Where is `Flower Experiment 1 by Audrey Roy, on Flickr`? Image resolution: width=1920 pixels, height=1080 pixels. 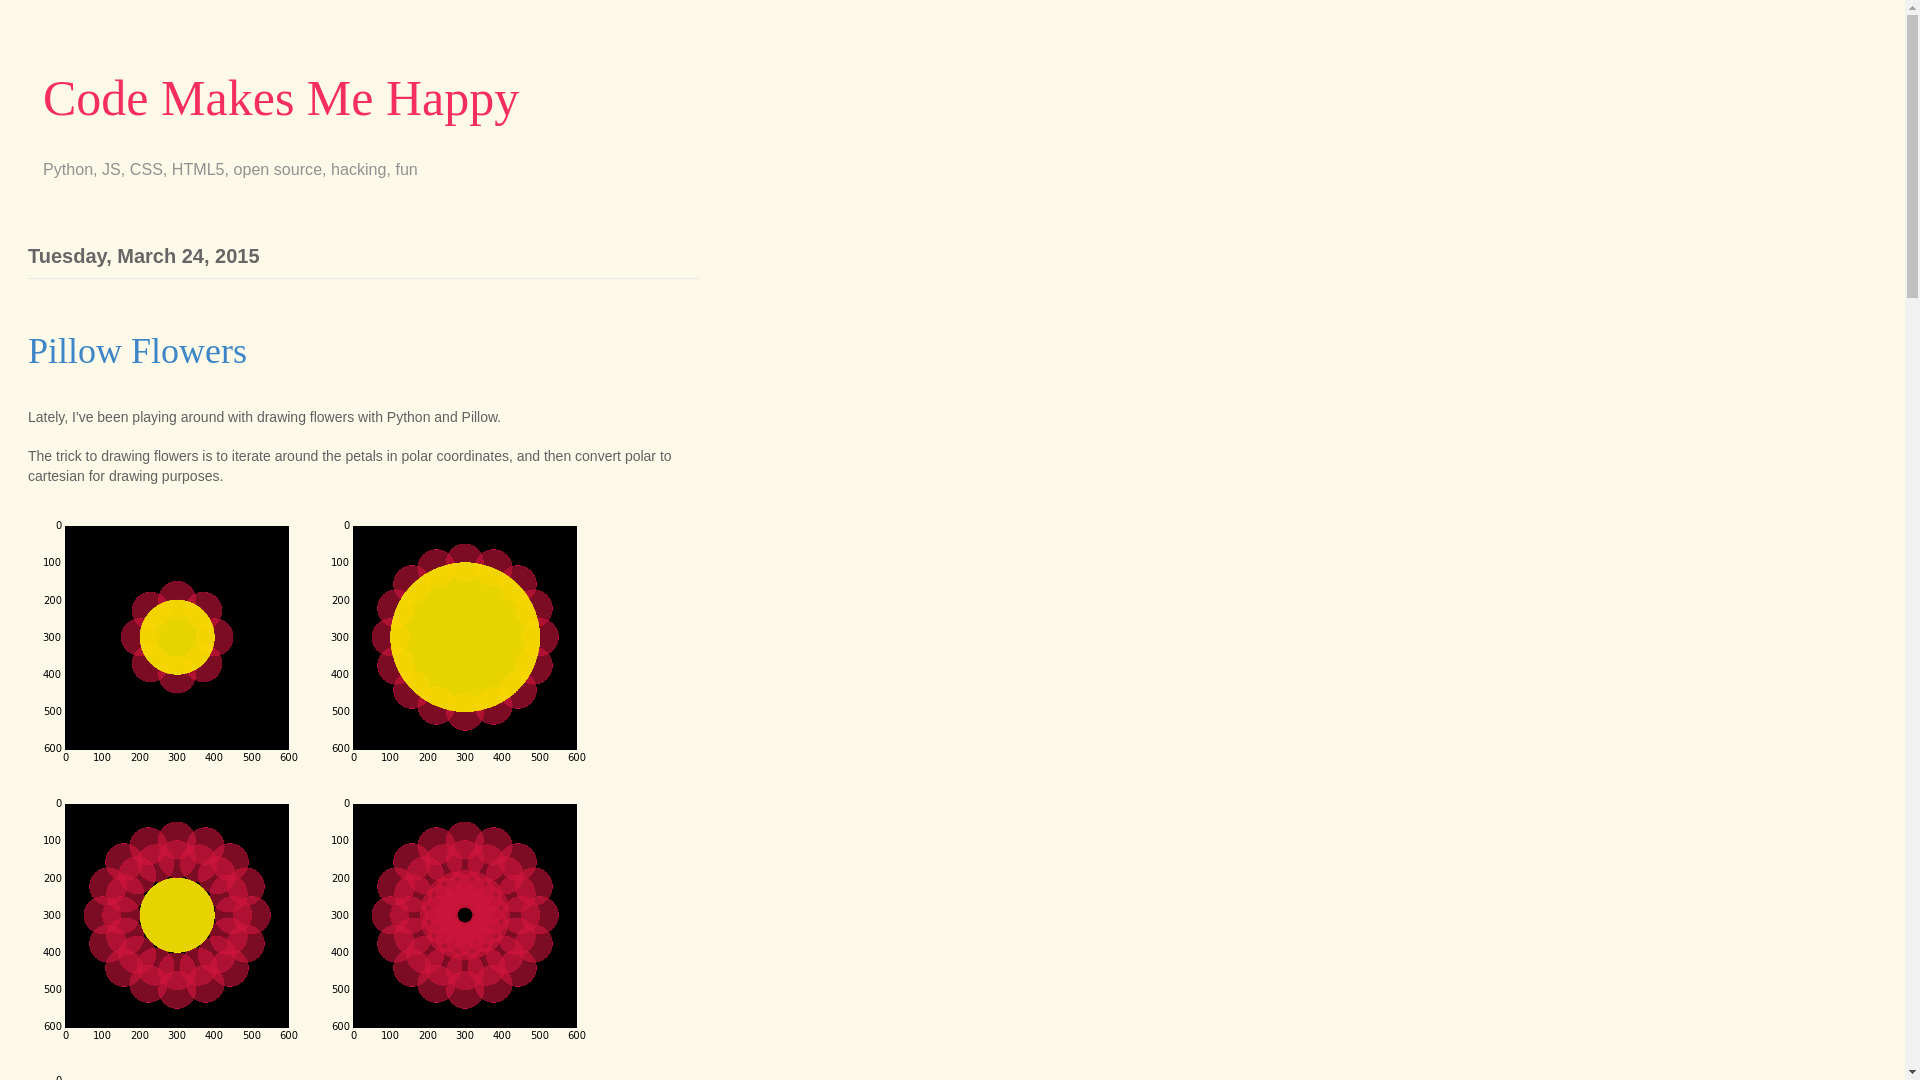
Flower Experiment 1 by Audrey Roy, on Flickr is located at coordinates (458, 1051).